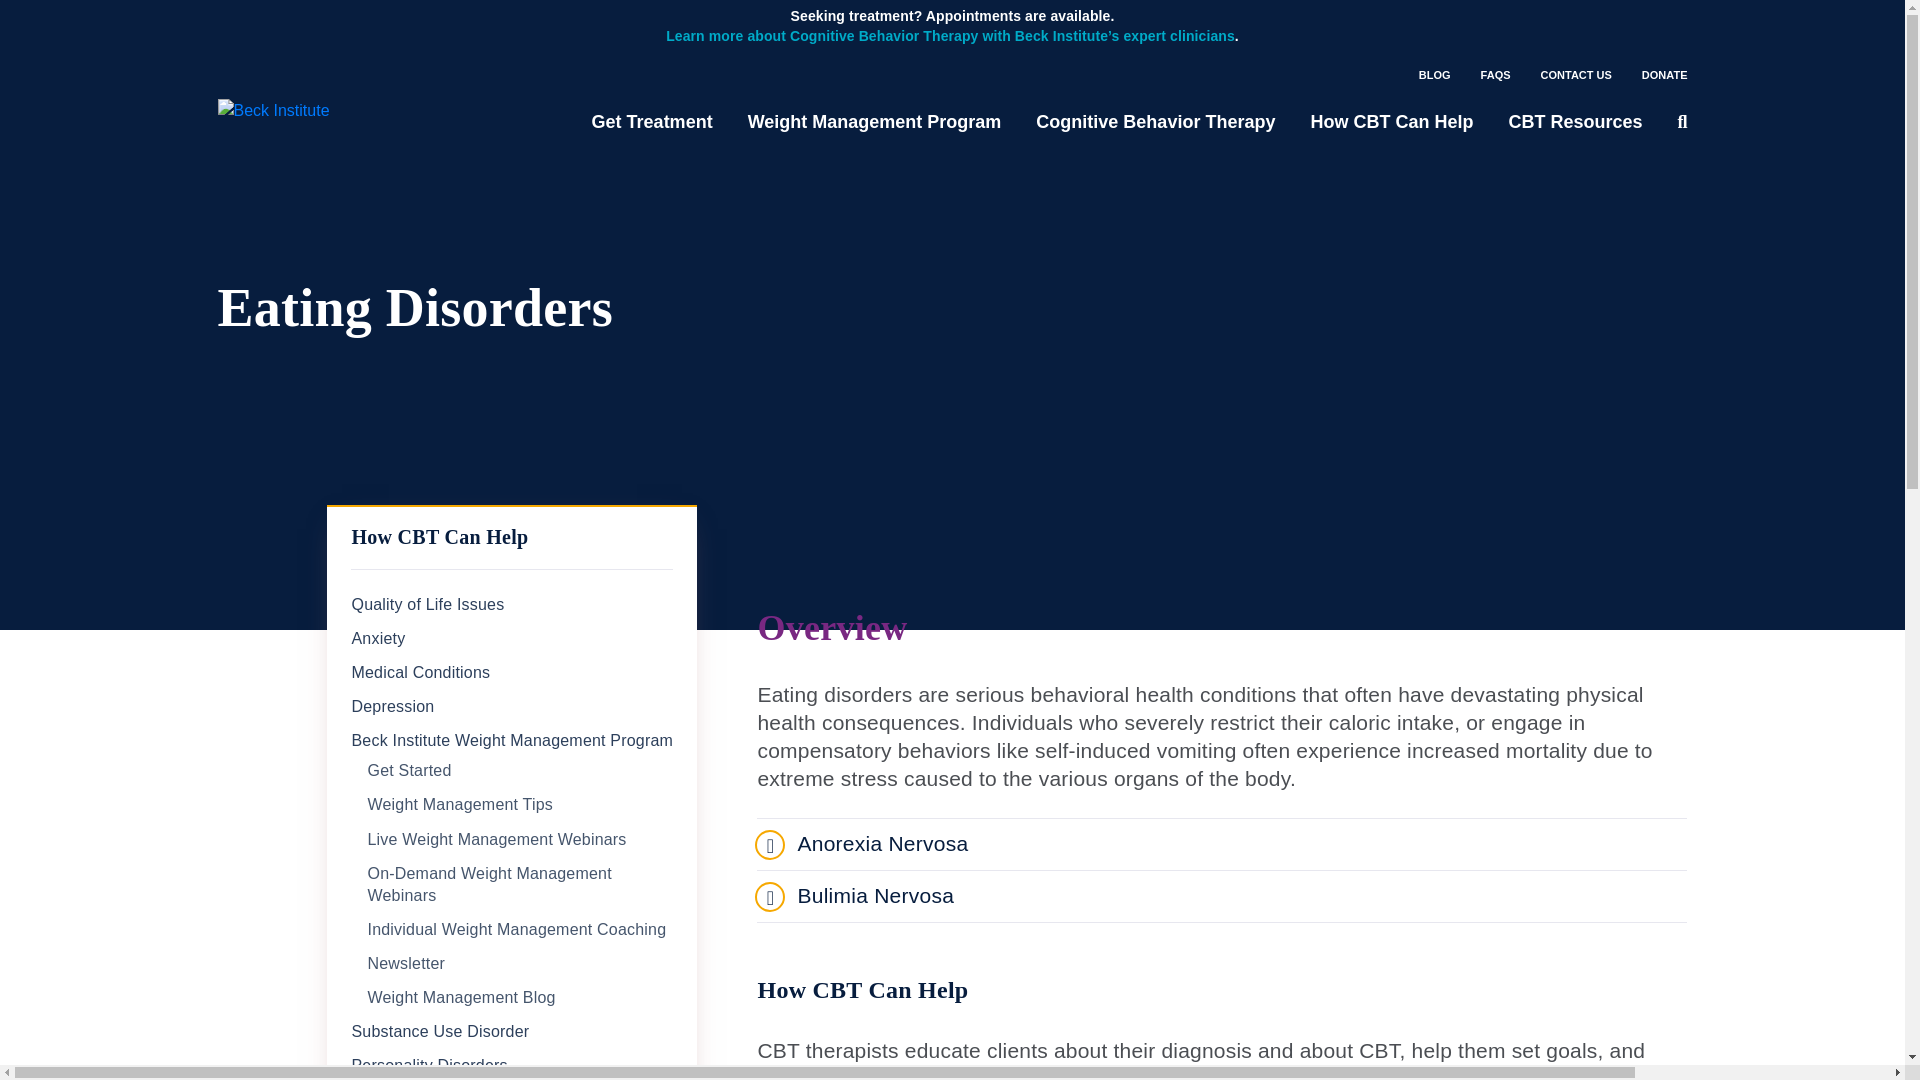  Describe the element at coordinates (652, 122) in the screenshot. I see `Get Treatment` at that location.